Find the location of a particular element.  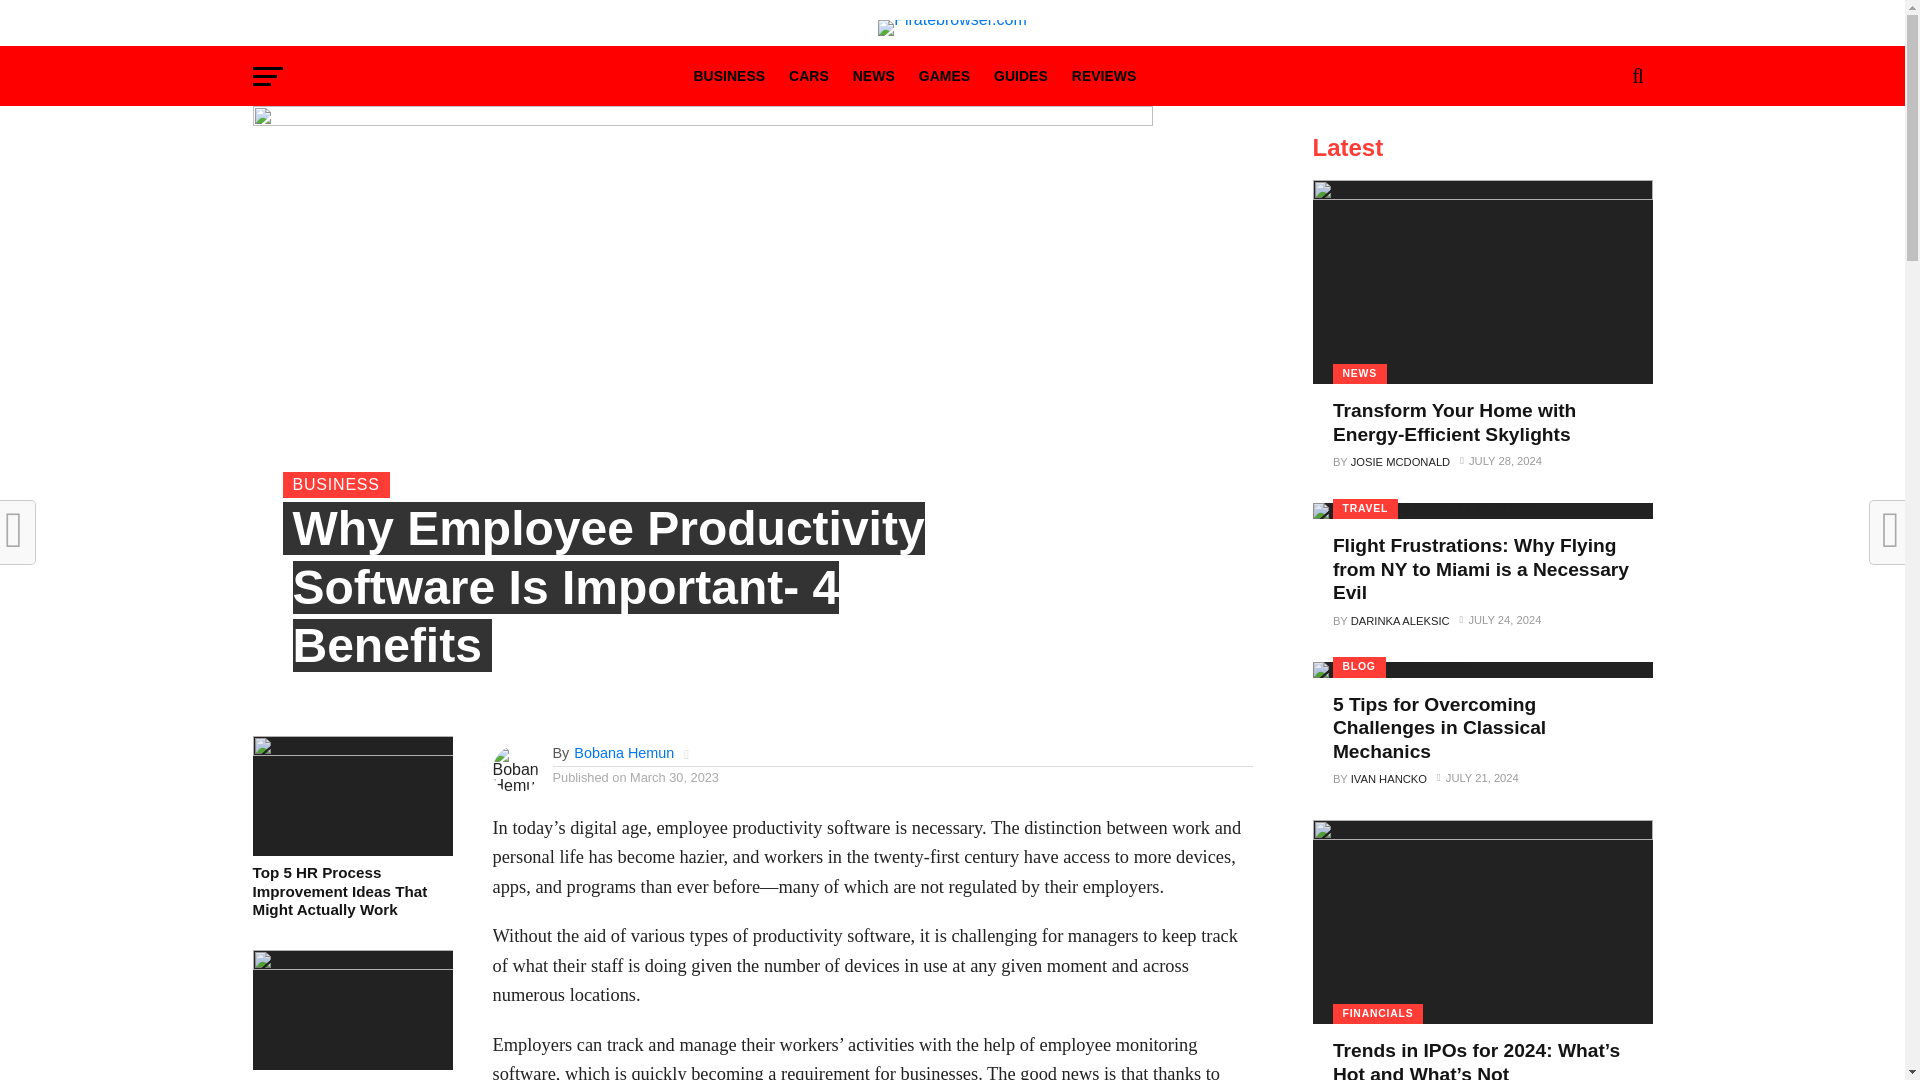

Posts by Ivan Hancko is located at coordinates (1388, 779).